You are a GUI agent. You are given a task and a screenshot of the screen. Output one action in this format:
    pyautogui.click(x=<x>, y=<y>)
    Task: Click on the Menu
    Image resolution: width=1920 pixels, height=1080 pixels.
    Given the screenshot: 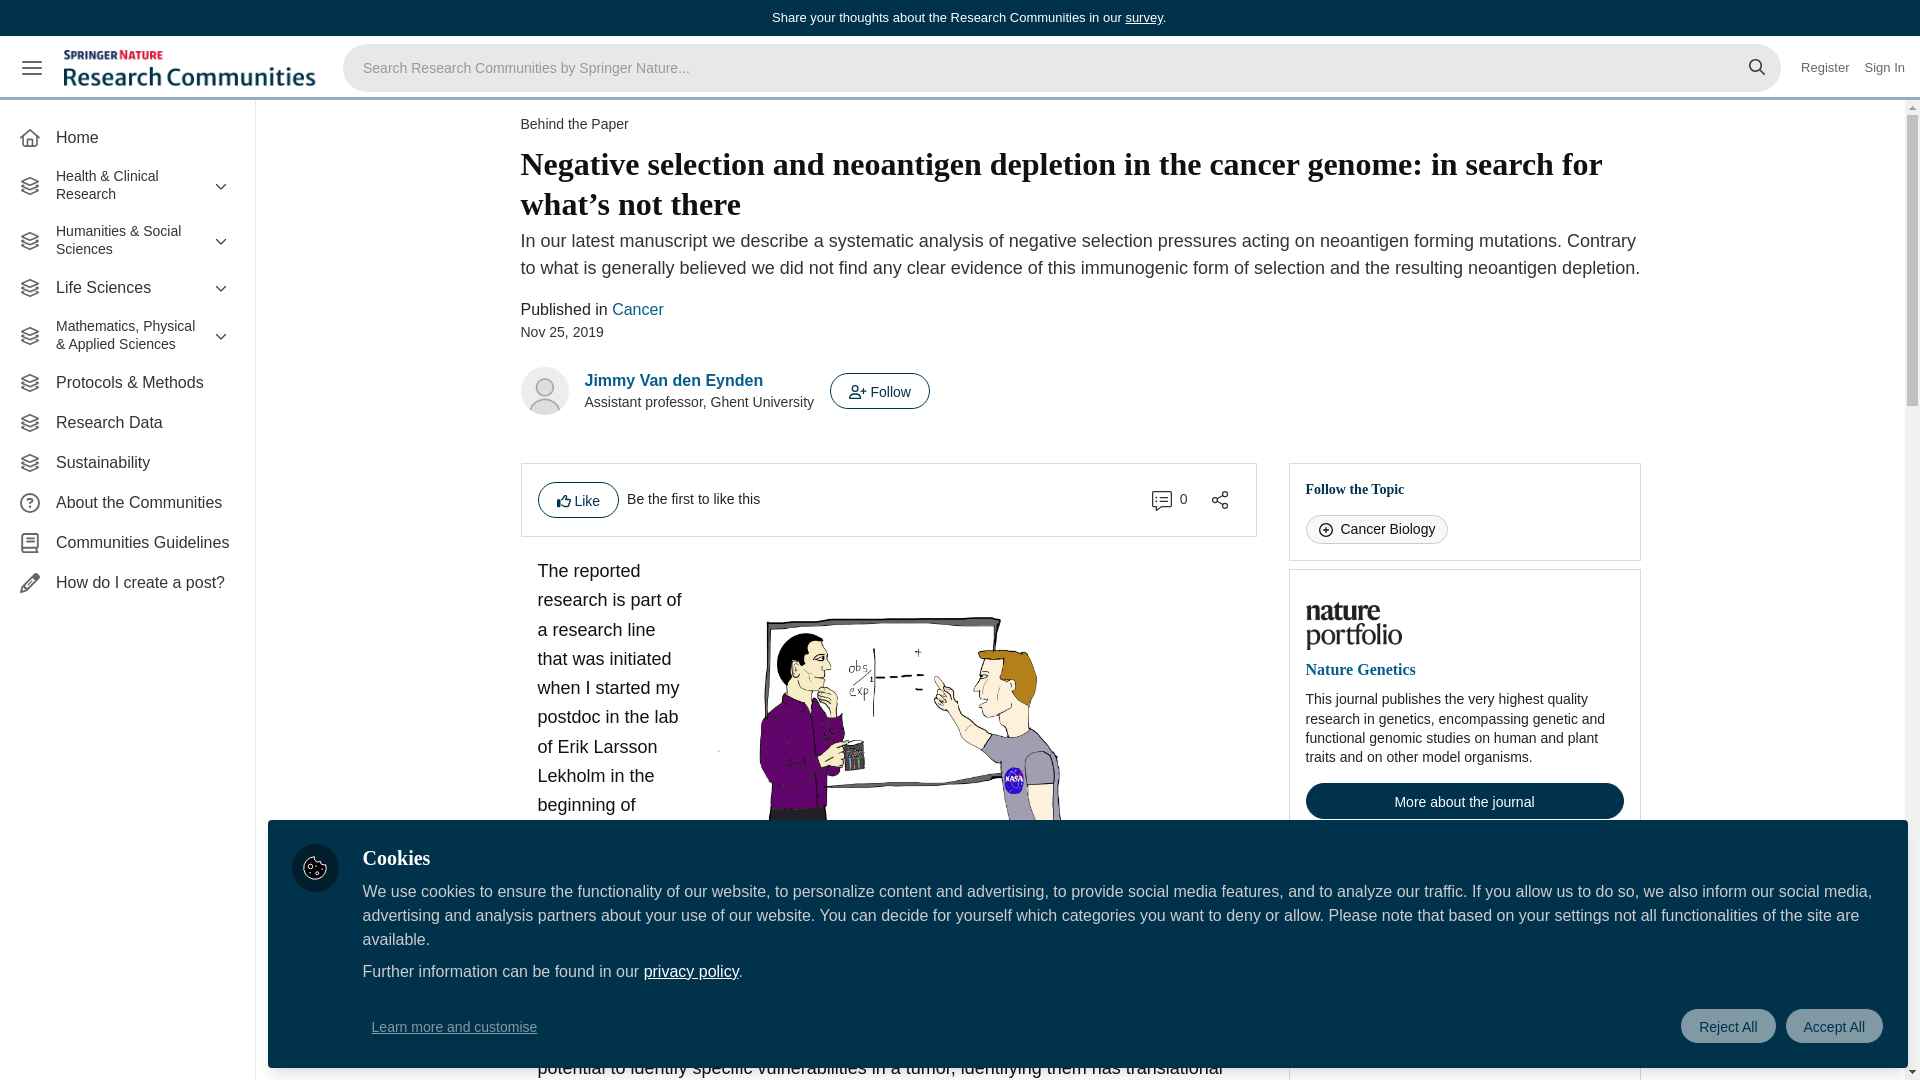 What is the action you would take?
    pyautogui.click(x=32, y=68)
    